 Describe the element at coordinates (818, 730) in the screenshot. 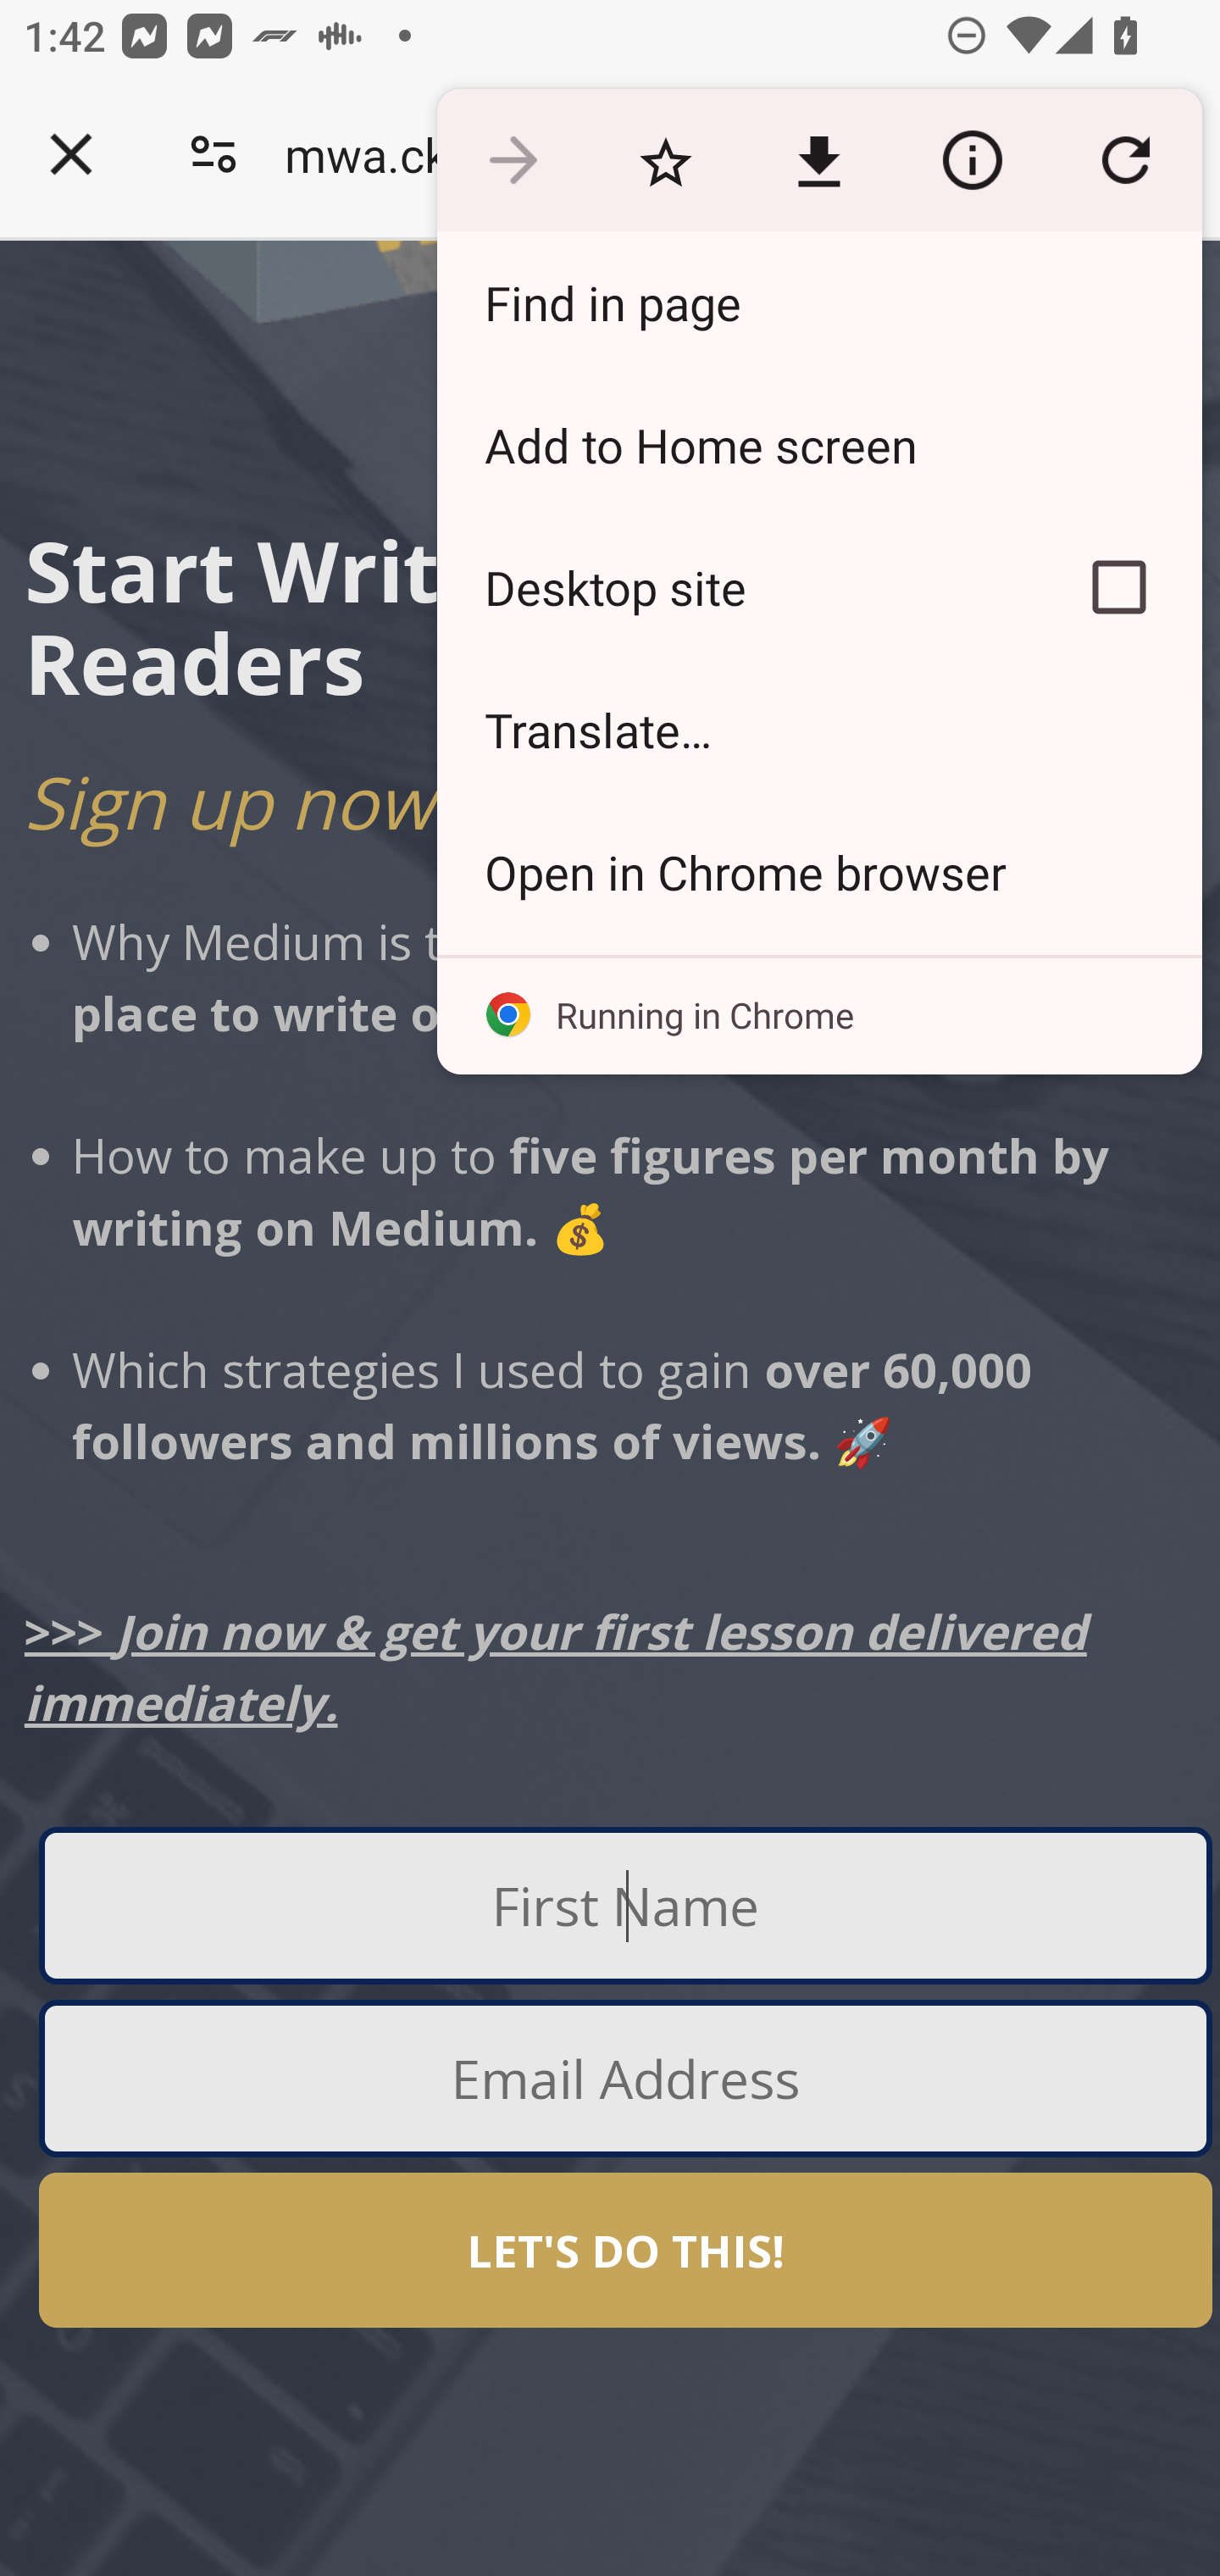

I see `Translate…` at that location.